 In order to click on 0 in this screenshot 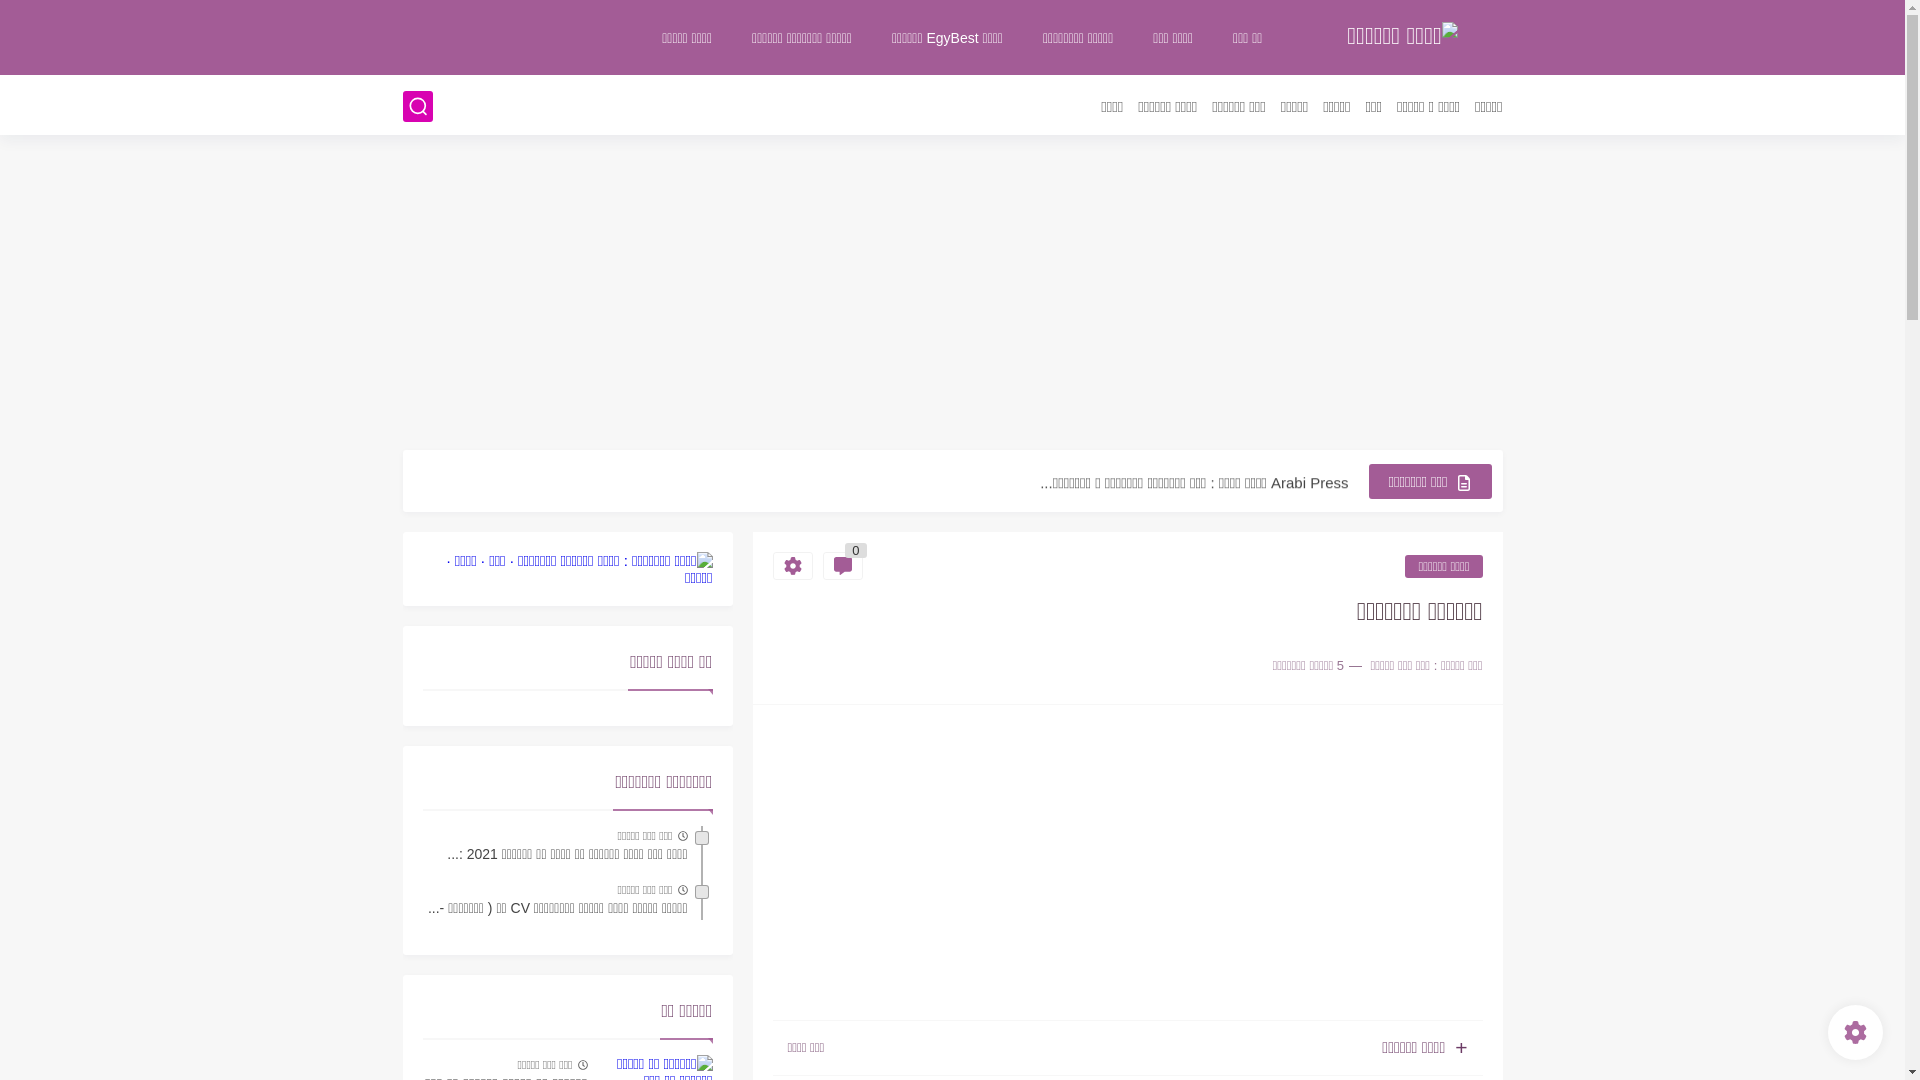, I will do `click(842, 566)`.